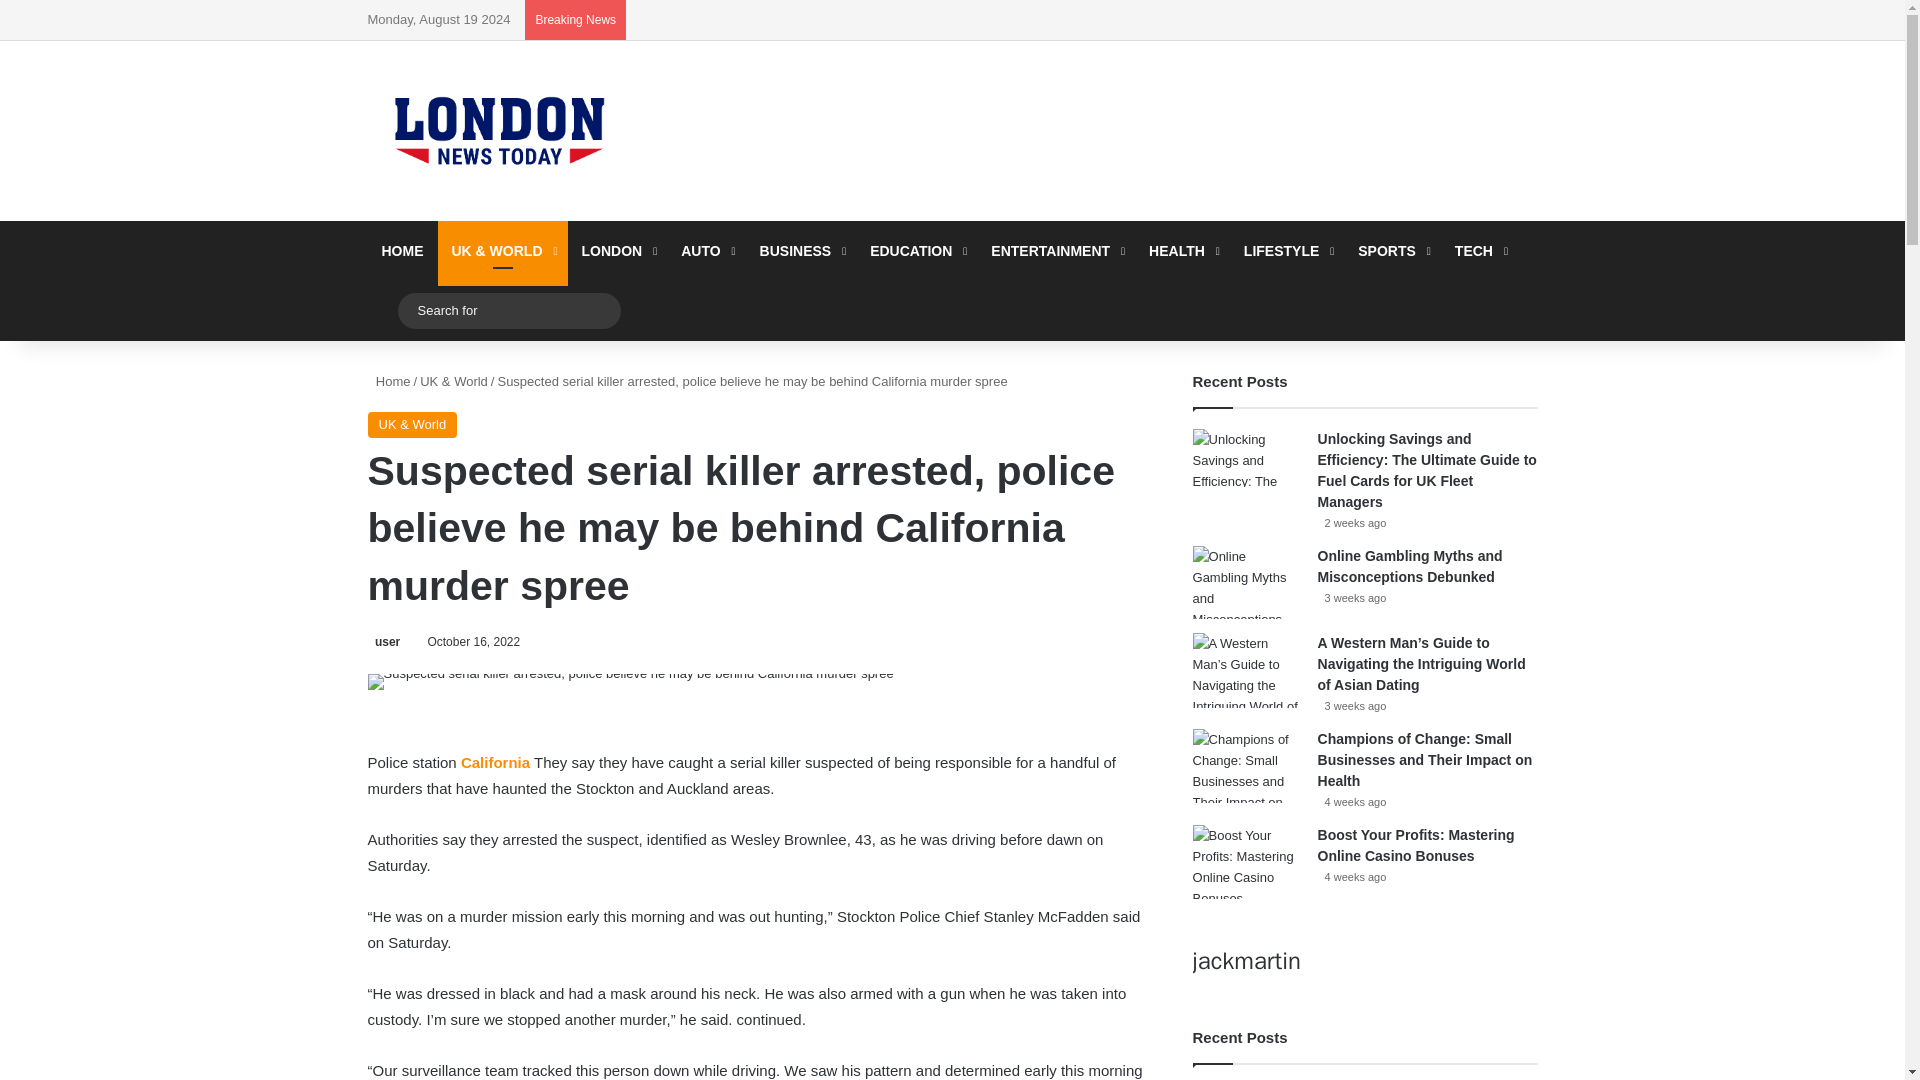 The height and width of the screenshot is (1080, 1920). I want to click on Search for, so click(508, 310).